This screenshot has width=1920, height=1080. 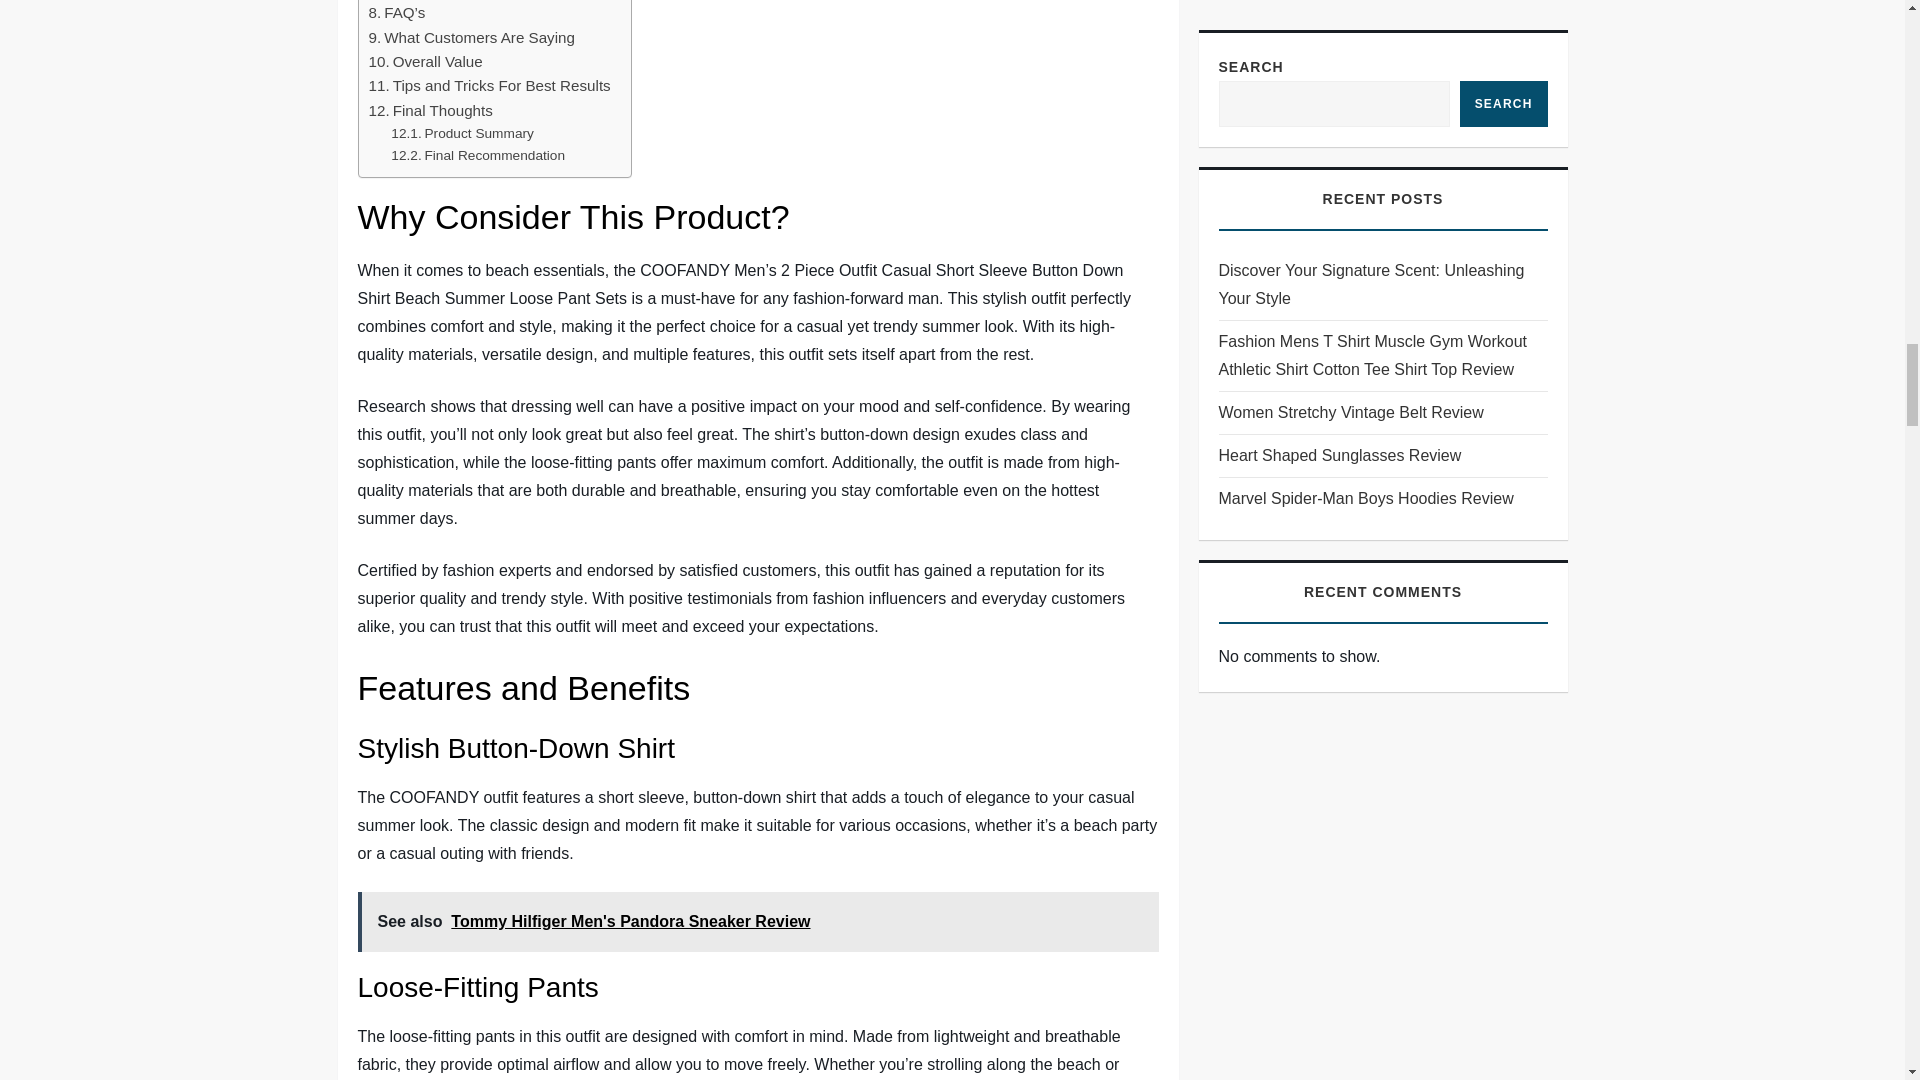 I want to click on Tips and Tricks For Best Results, so click(x=489, y=86).